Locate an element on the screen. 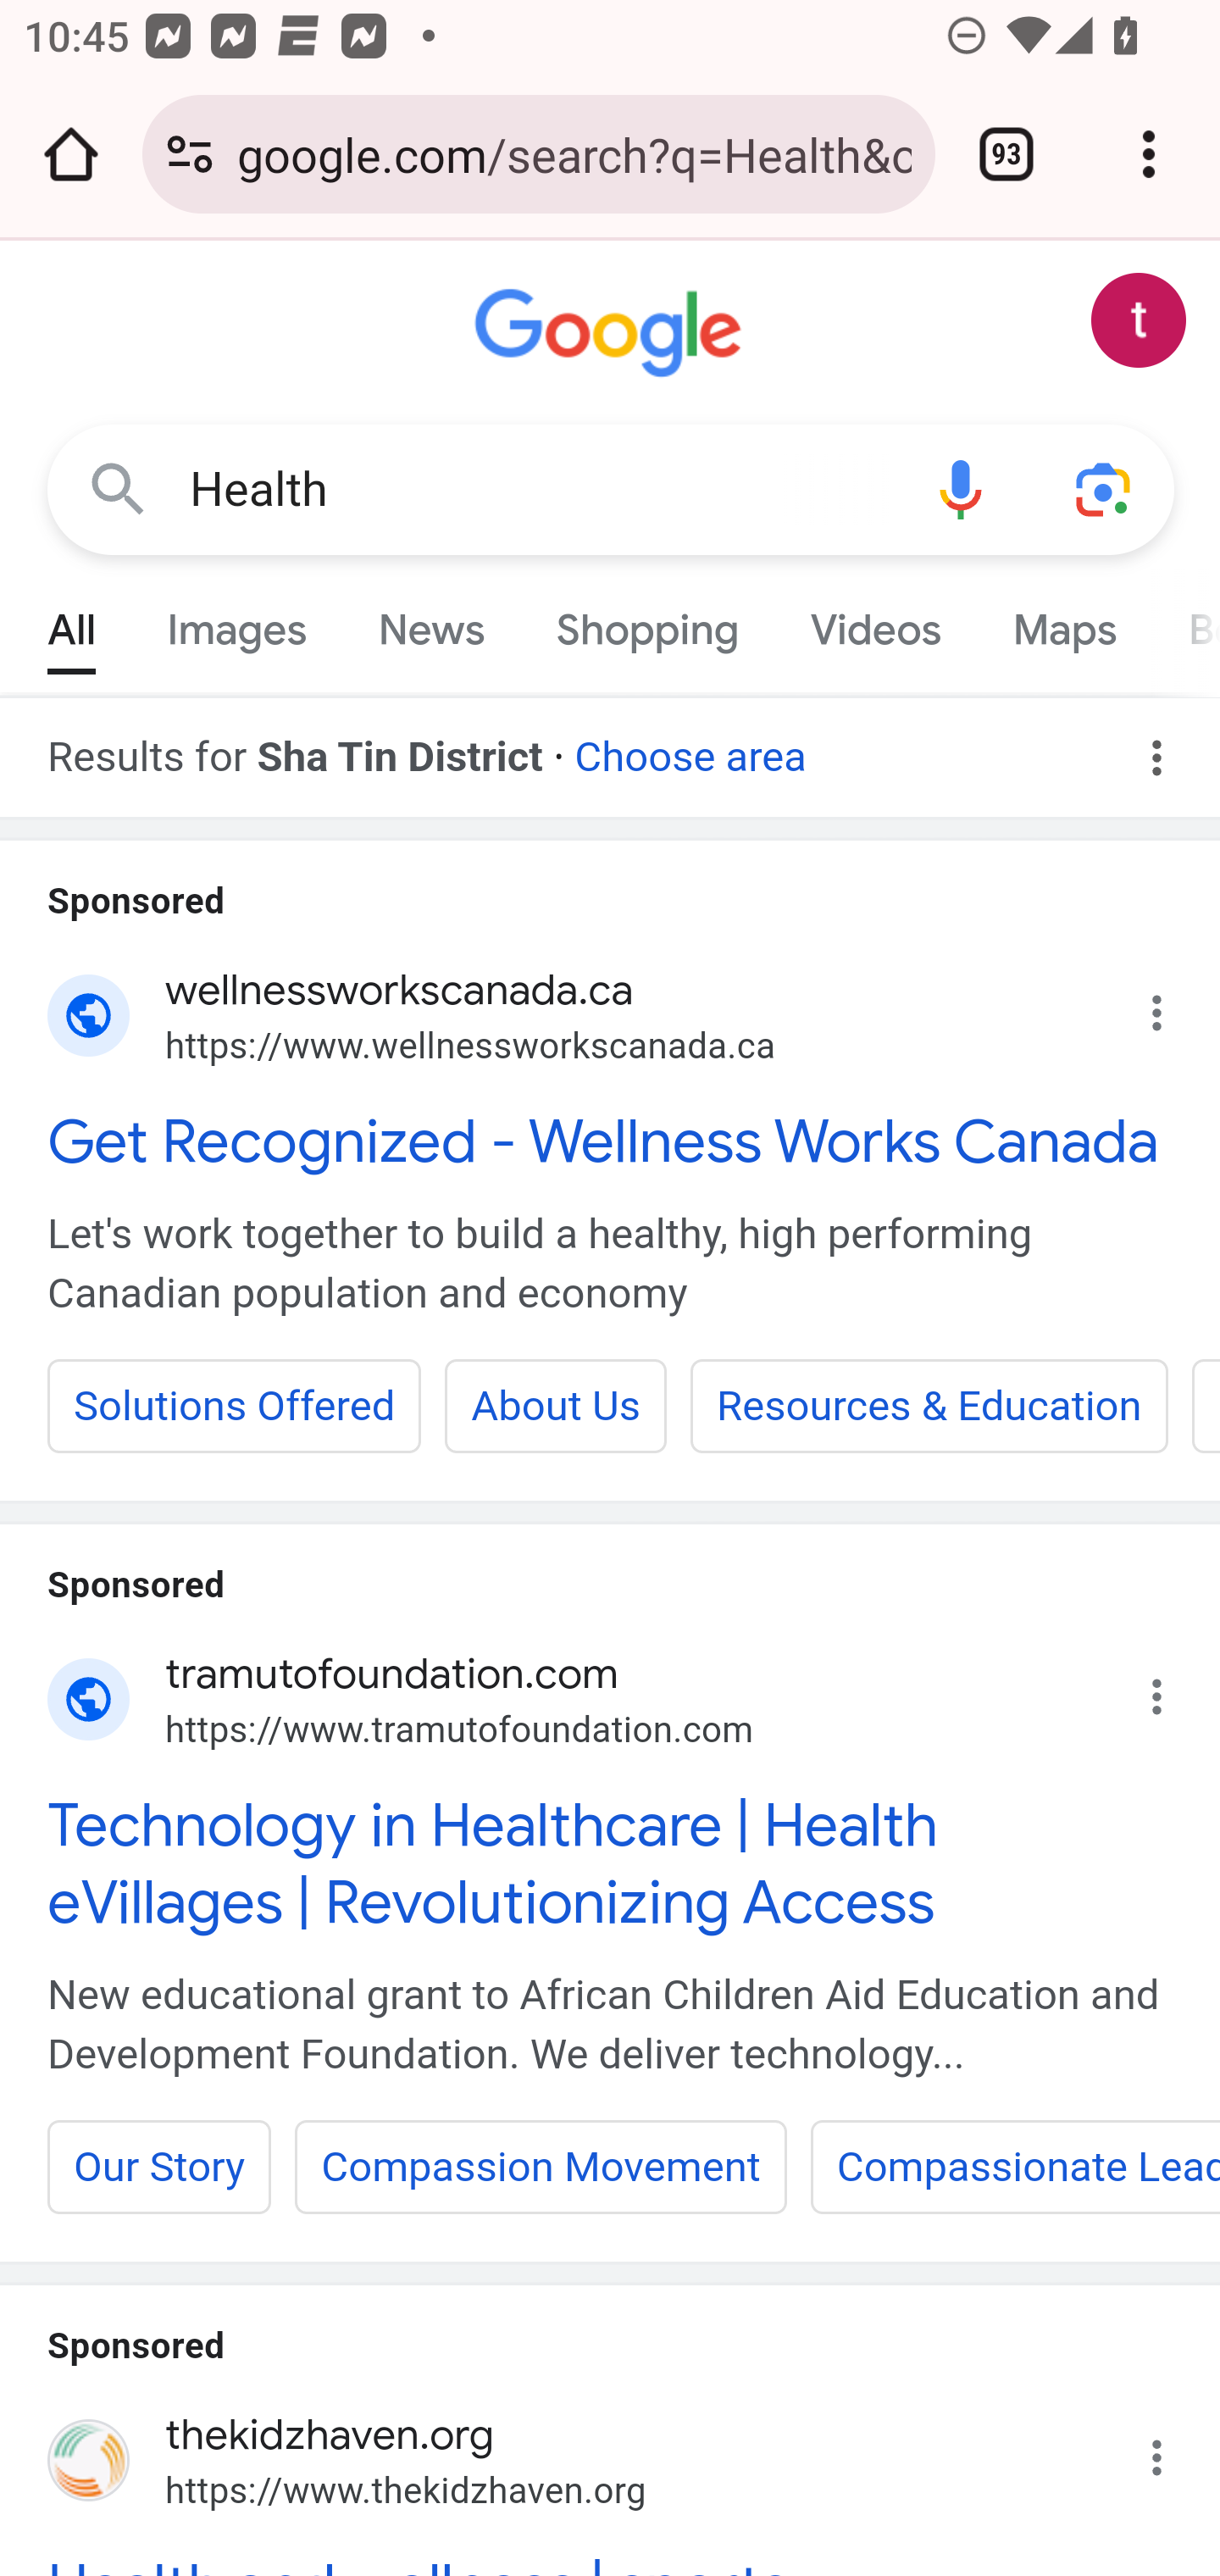  Videos is located at coordinates (875, 622).